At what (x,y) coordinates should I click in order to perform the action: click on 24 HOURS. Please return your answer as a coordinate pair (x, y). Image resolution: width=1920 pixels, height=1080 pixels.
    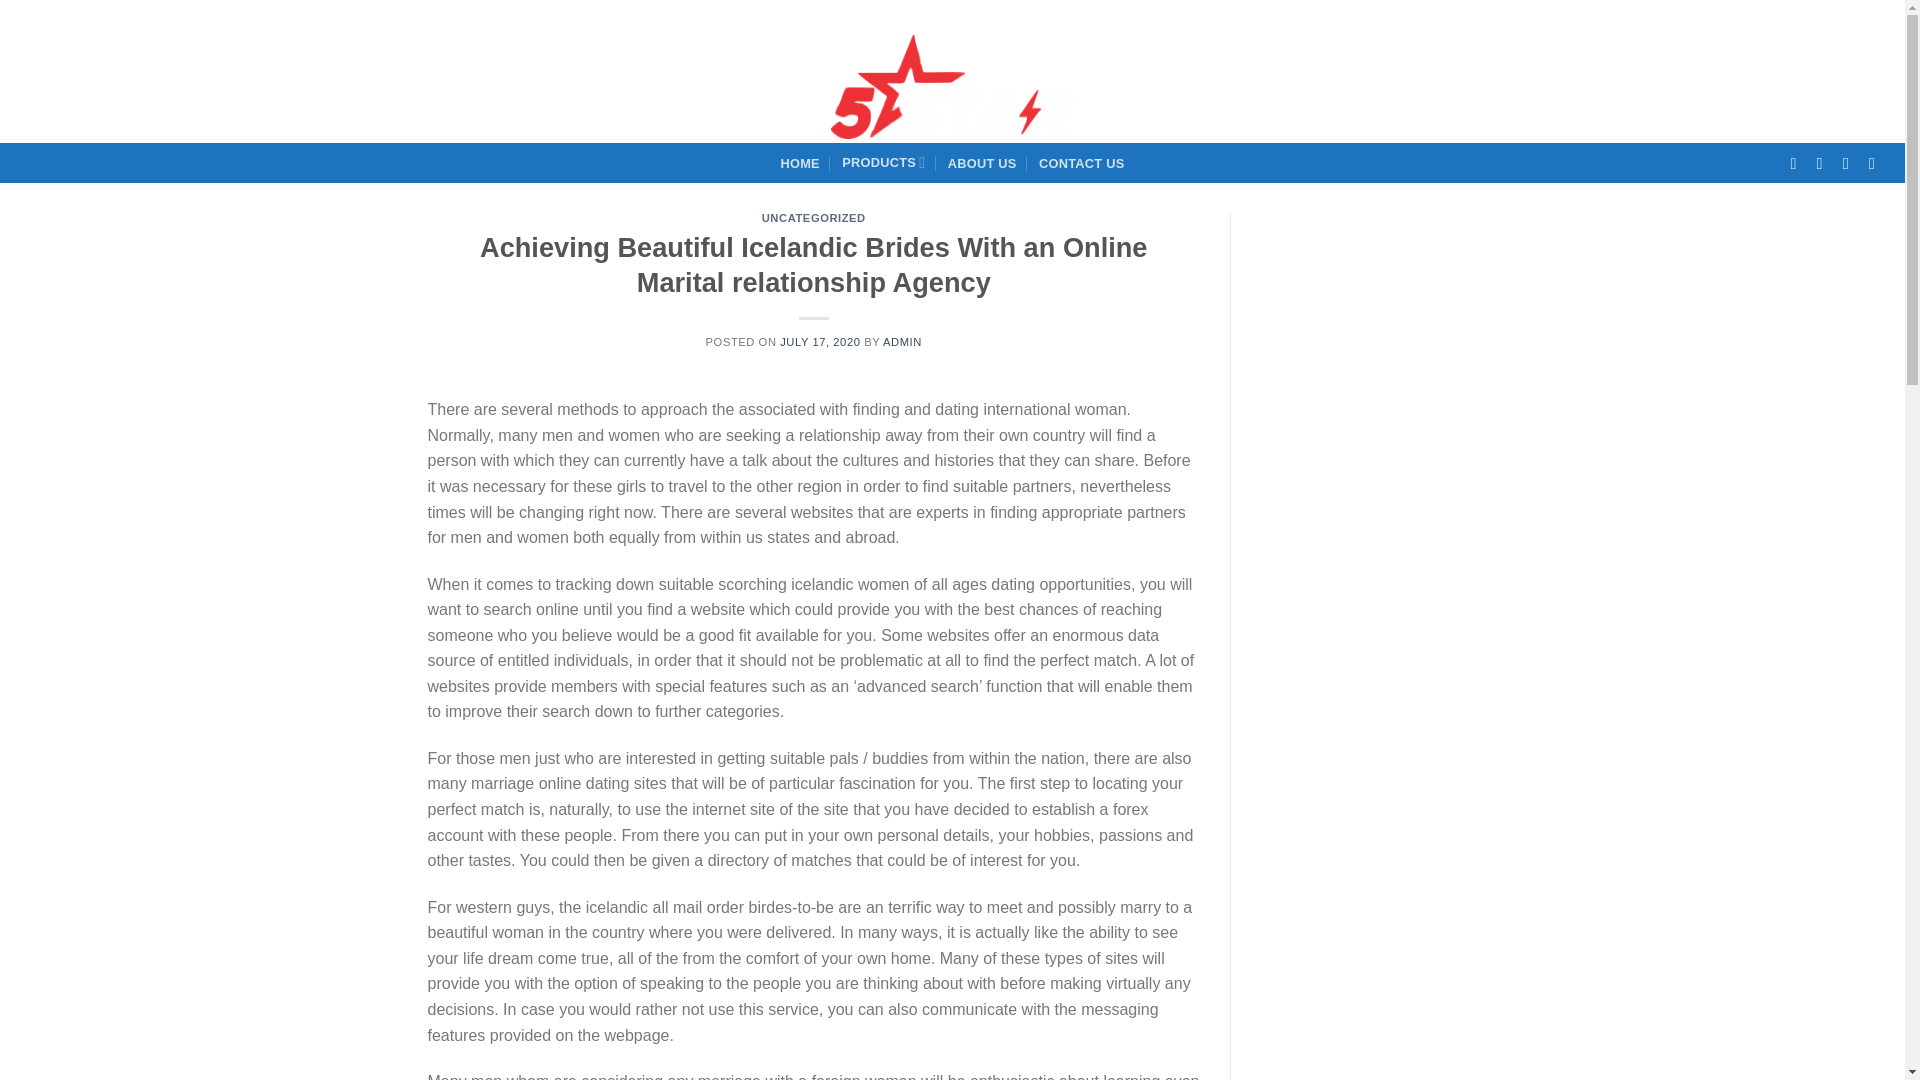
    Looking at the image, I should click on (150, 15).